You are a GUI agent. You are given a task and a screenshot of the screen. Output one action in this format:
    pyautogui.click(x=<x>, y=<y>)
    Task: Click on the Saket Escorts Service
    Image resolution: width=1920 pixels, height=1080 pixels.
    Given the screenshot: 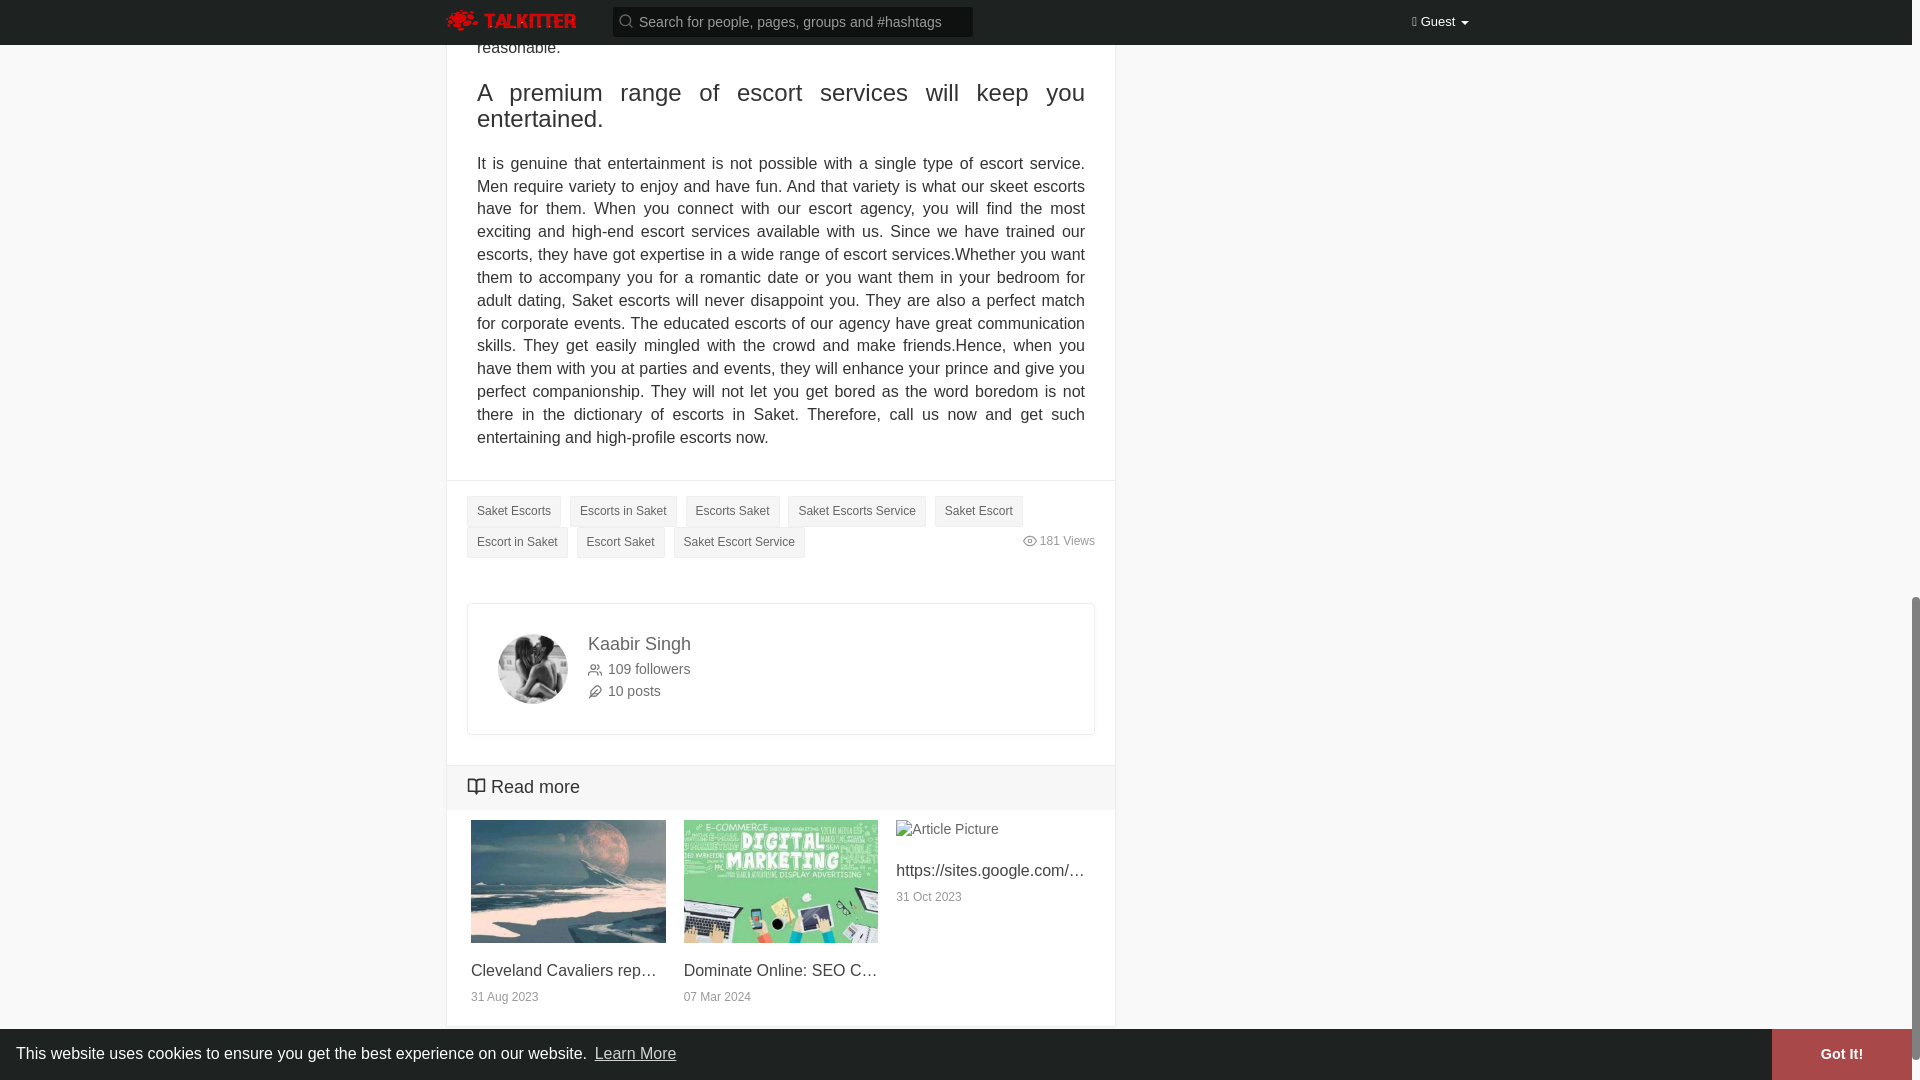 What is the action you would take?
    pyautogui.click(x=856, y=511)
    